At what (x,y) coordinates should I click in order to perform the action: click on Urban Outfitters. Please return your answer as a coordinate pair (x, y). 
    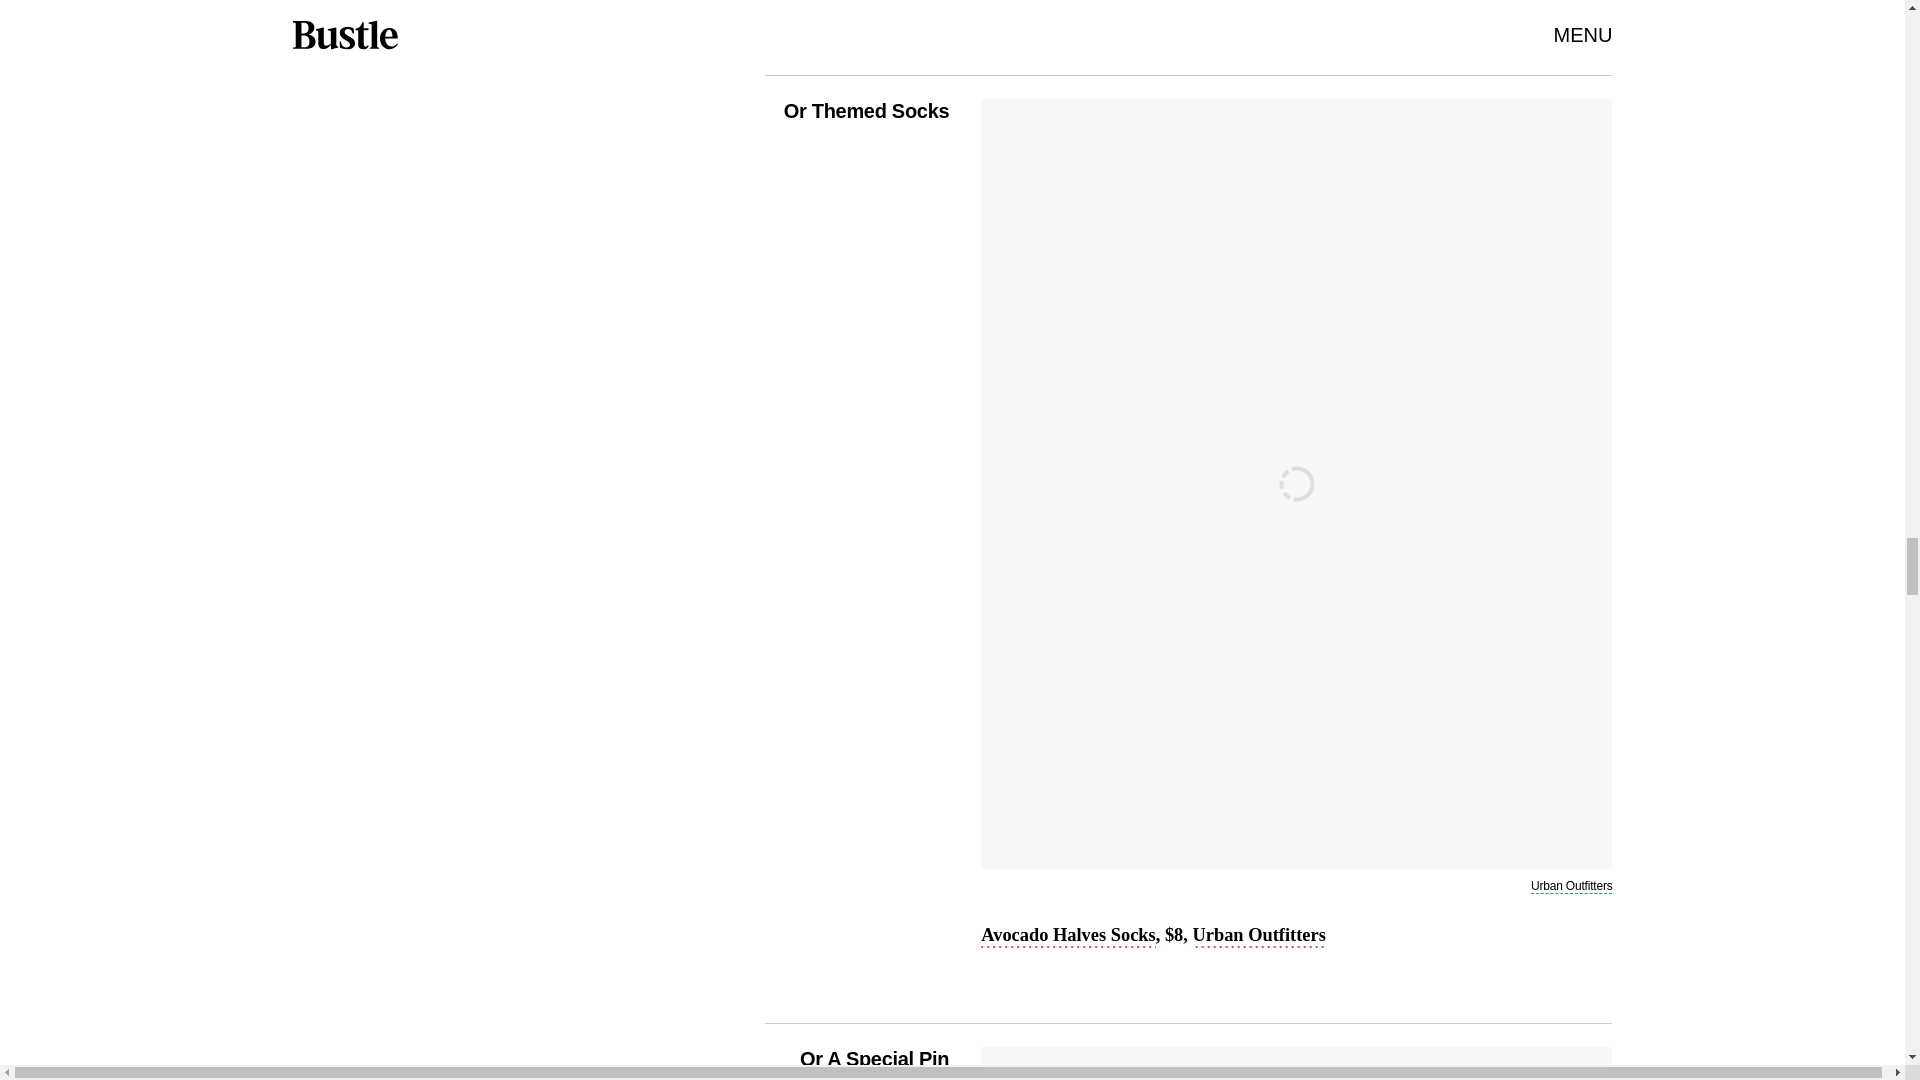
    Looking at the image, I should click on (1571, 886).